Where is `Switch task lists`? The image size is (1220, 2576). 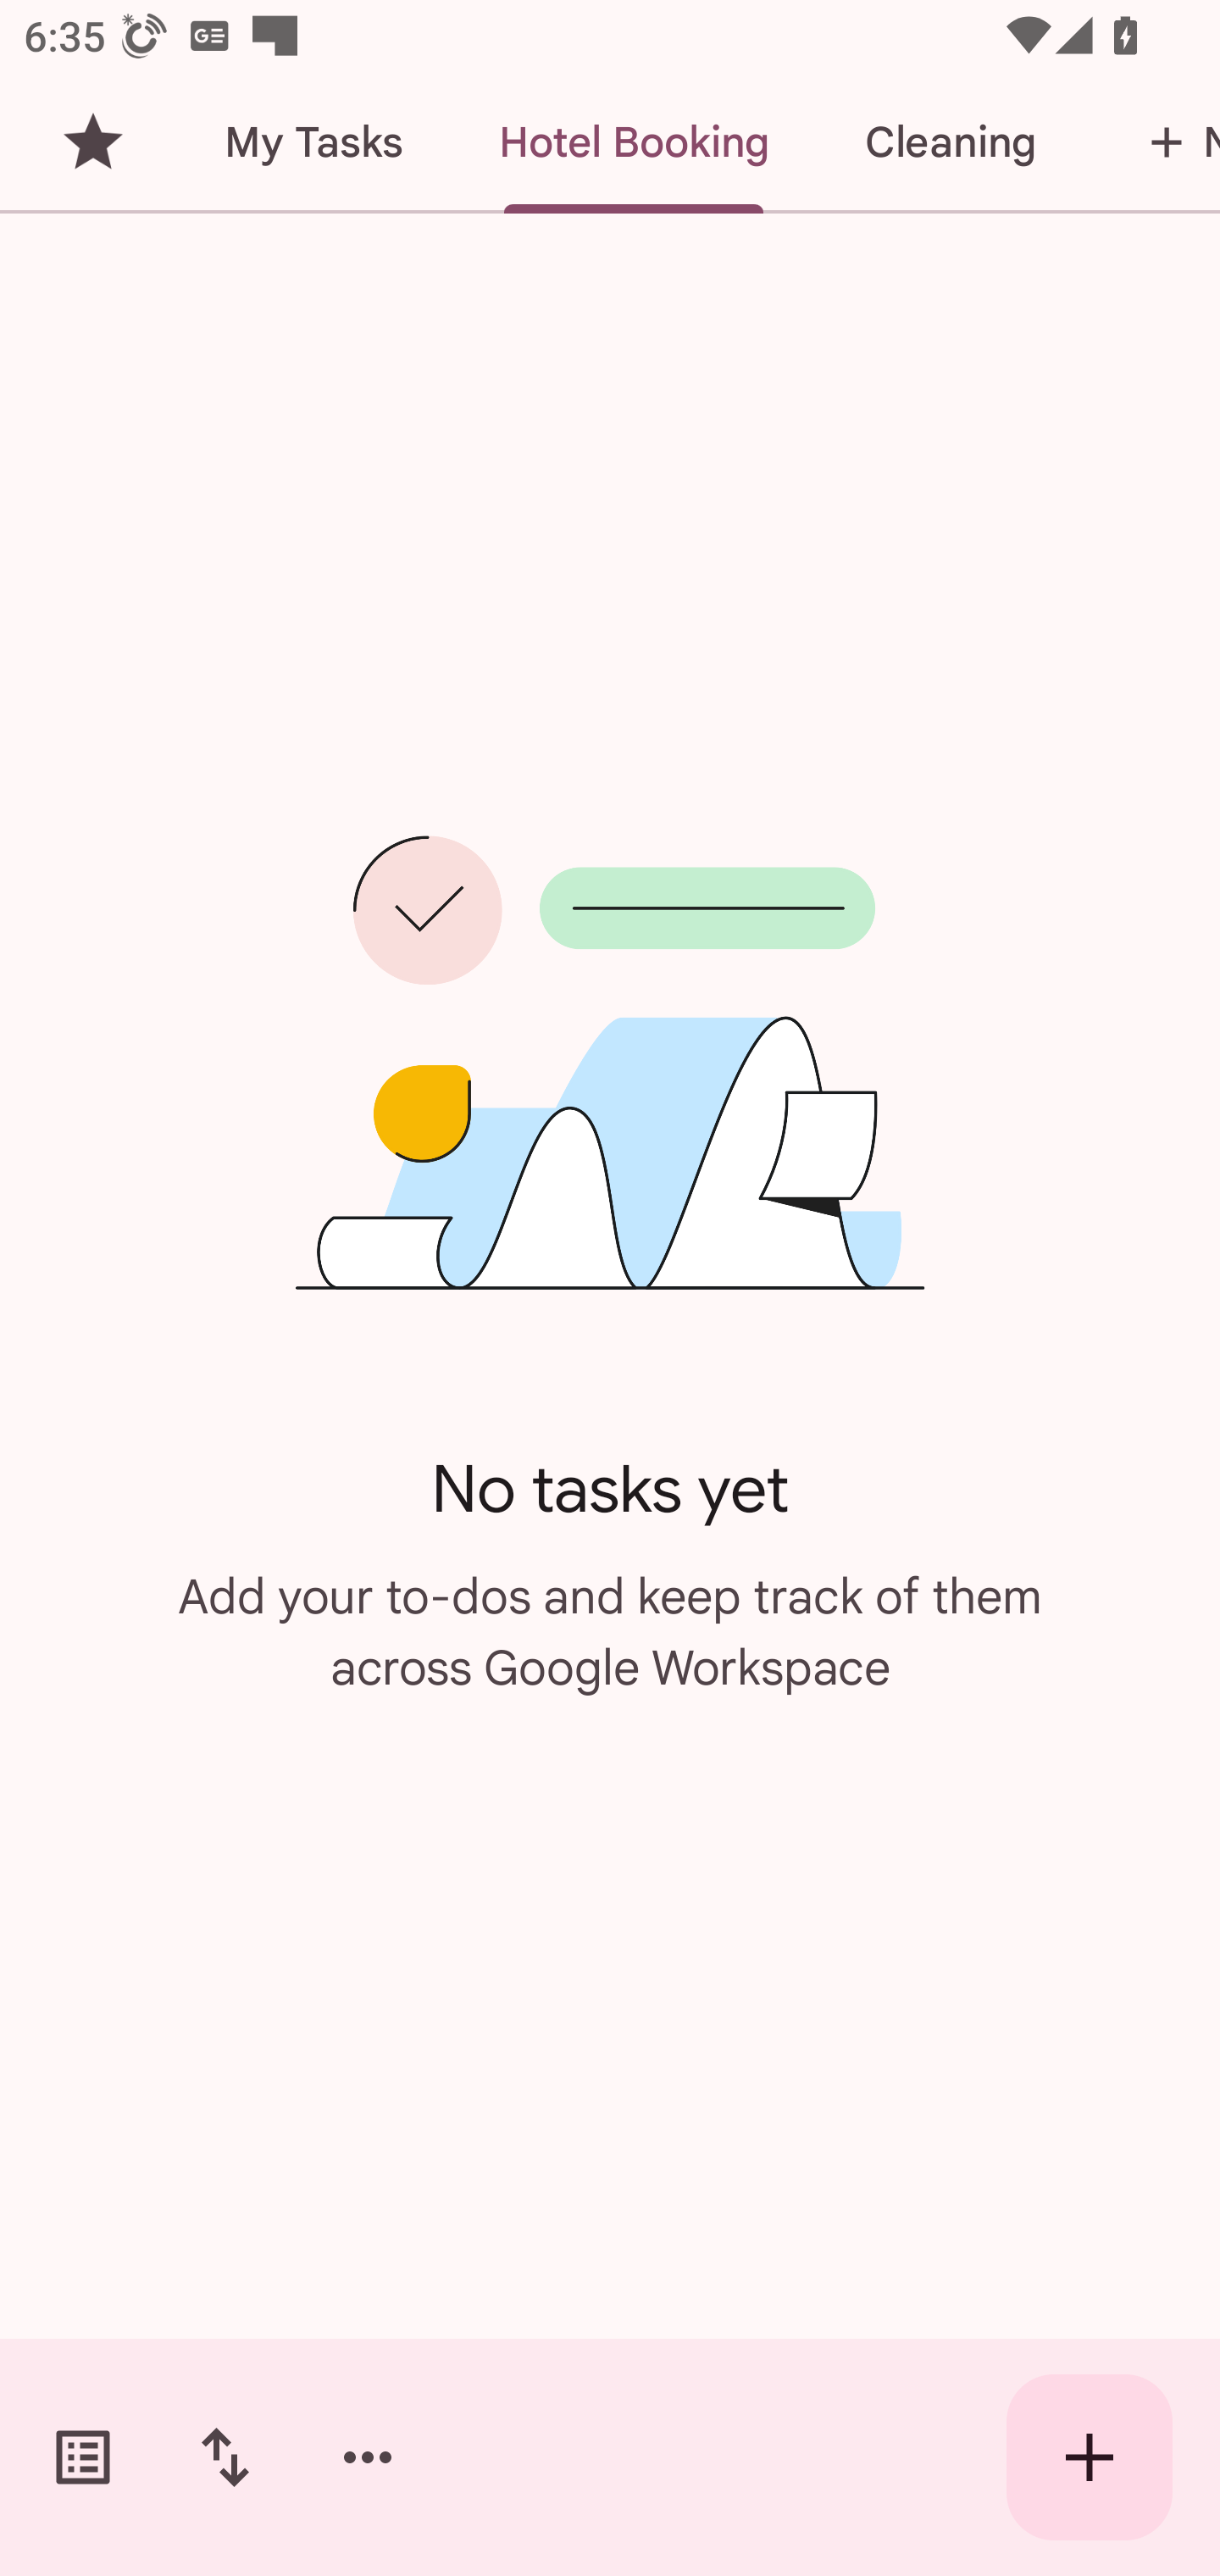
Switch task lists is located at coordinates (83, 2457).